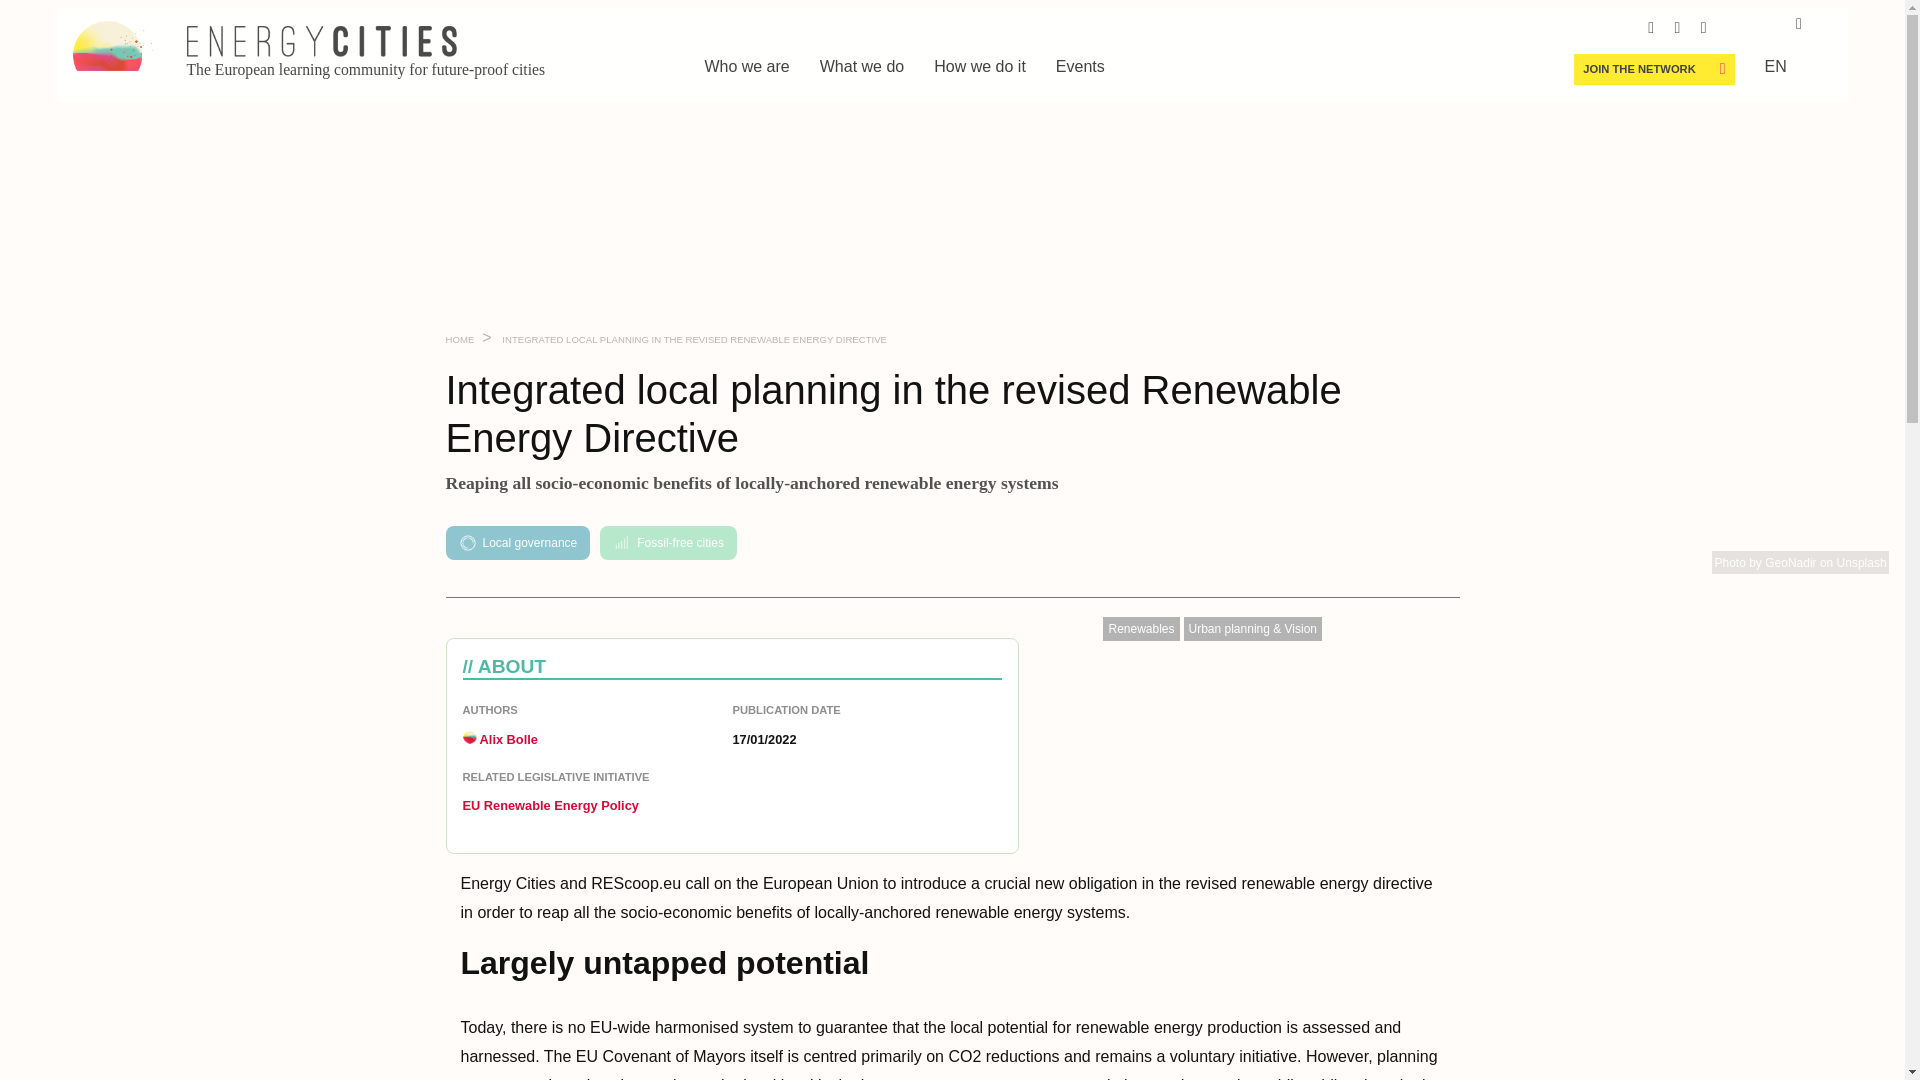  I want to click on EN, so click(1776, 66).